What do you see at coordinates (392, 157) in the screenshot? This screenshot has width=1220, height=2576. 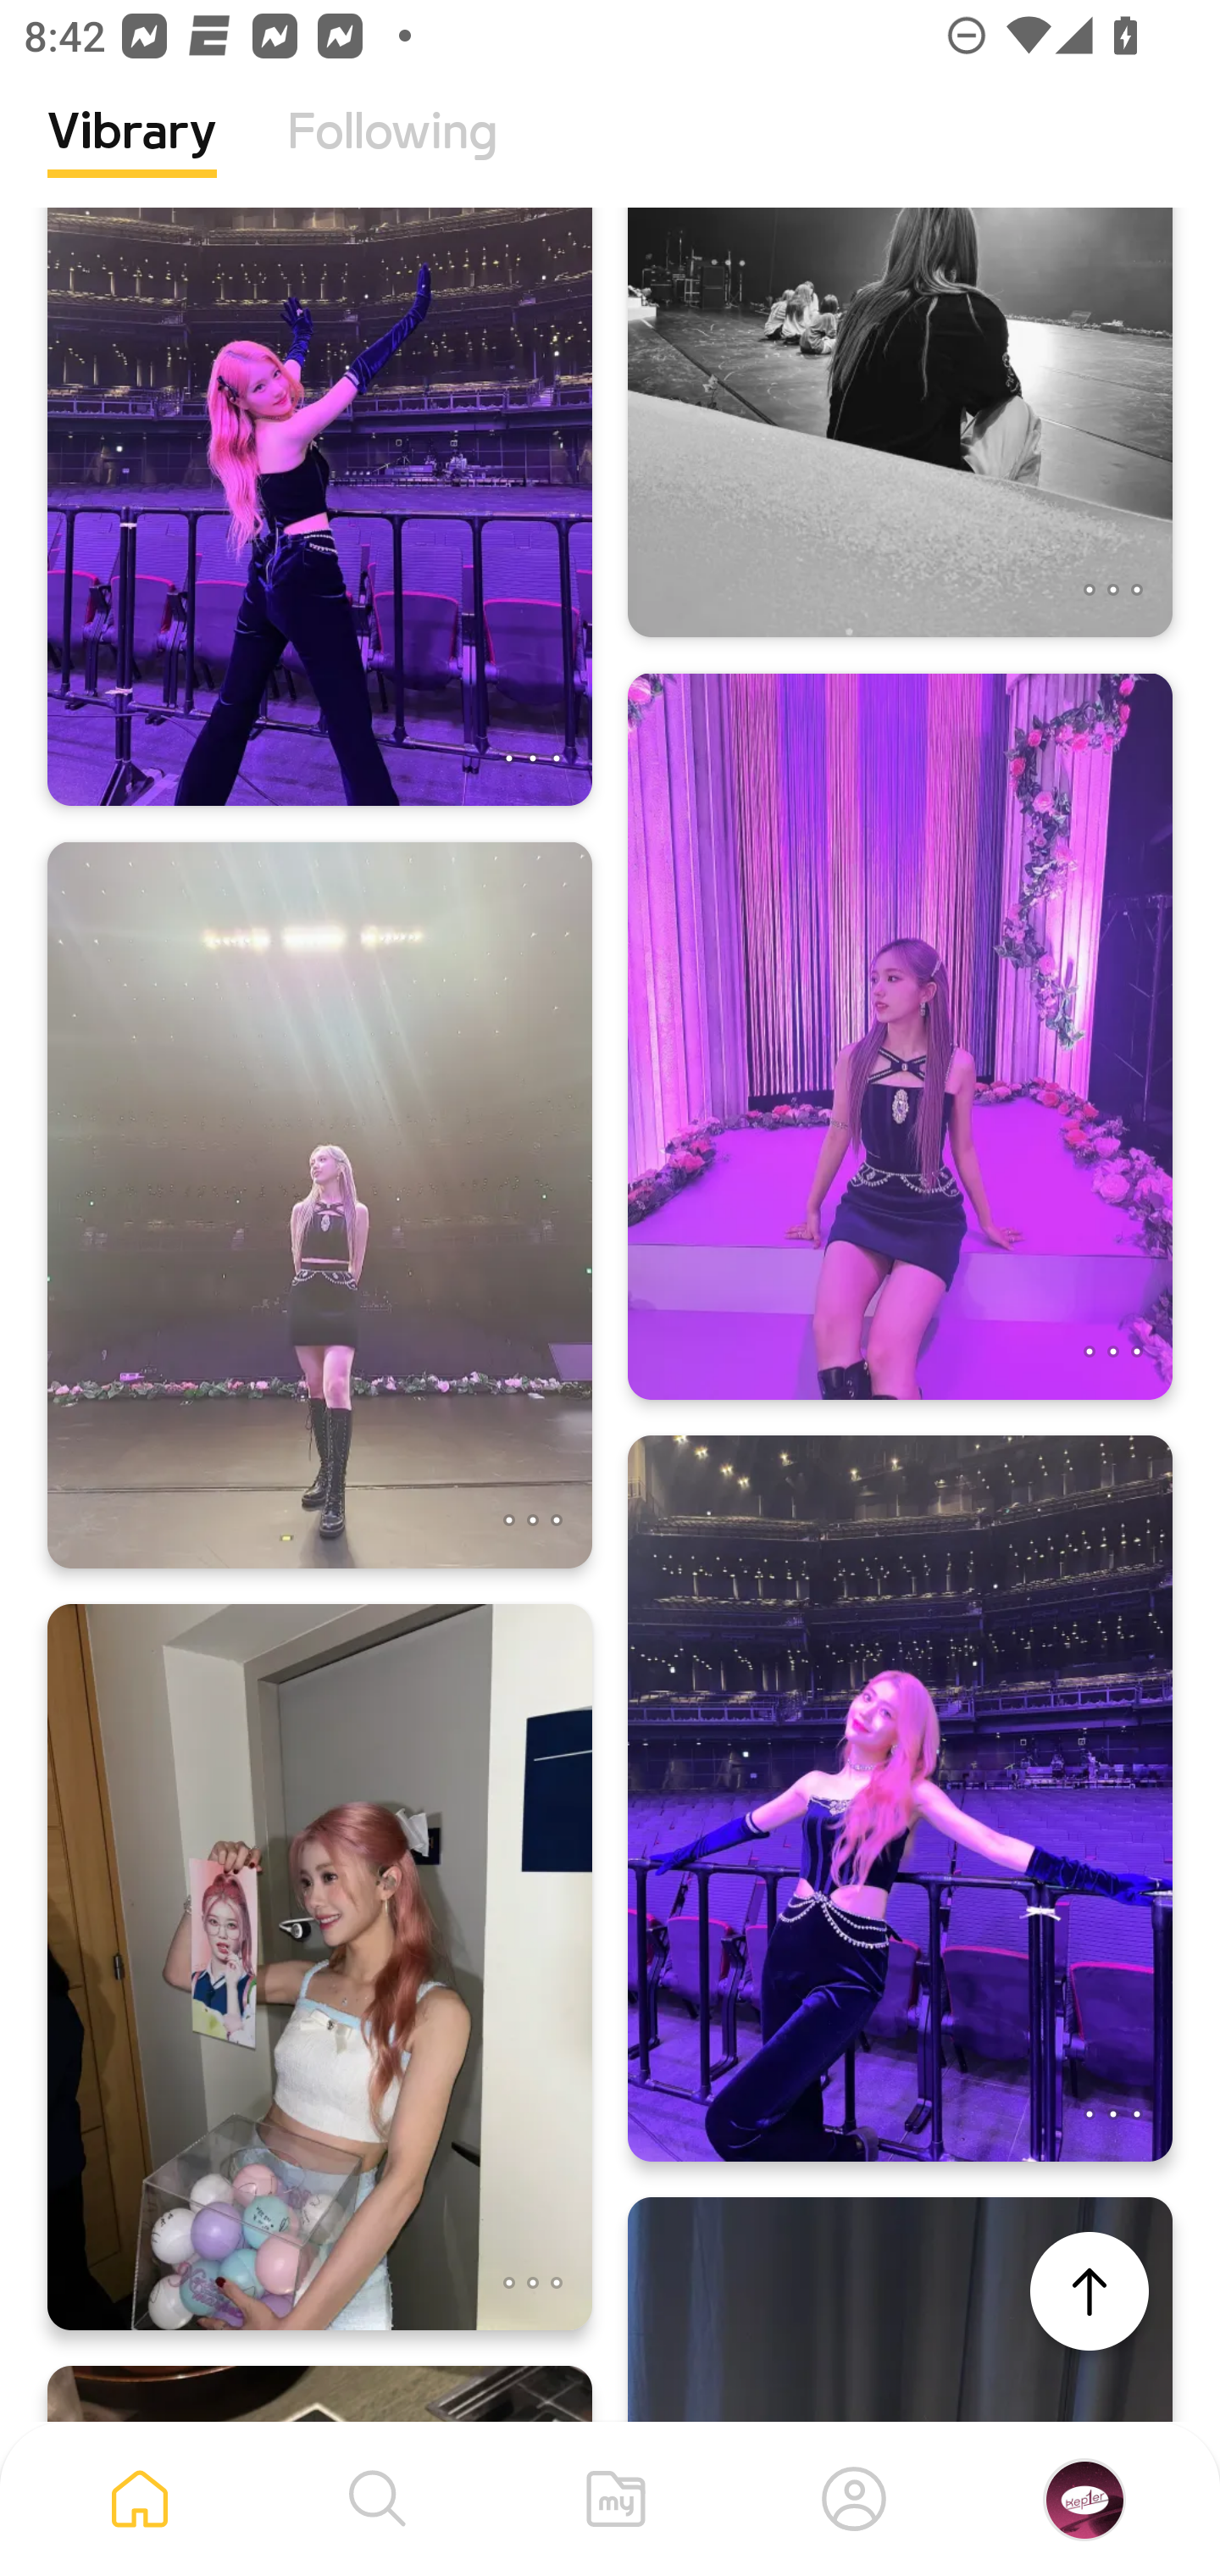 I see `Following` at bounding box center [392, 157].